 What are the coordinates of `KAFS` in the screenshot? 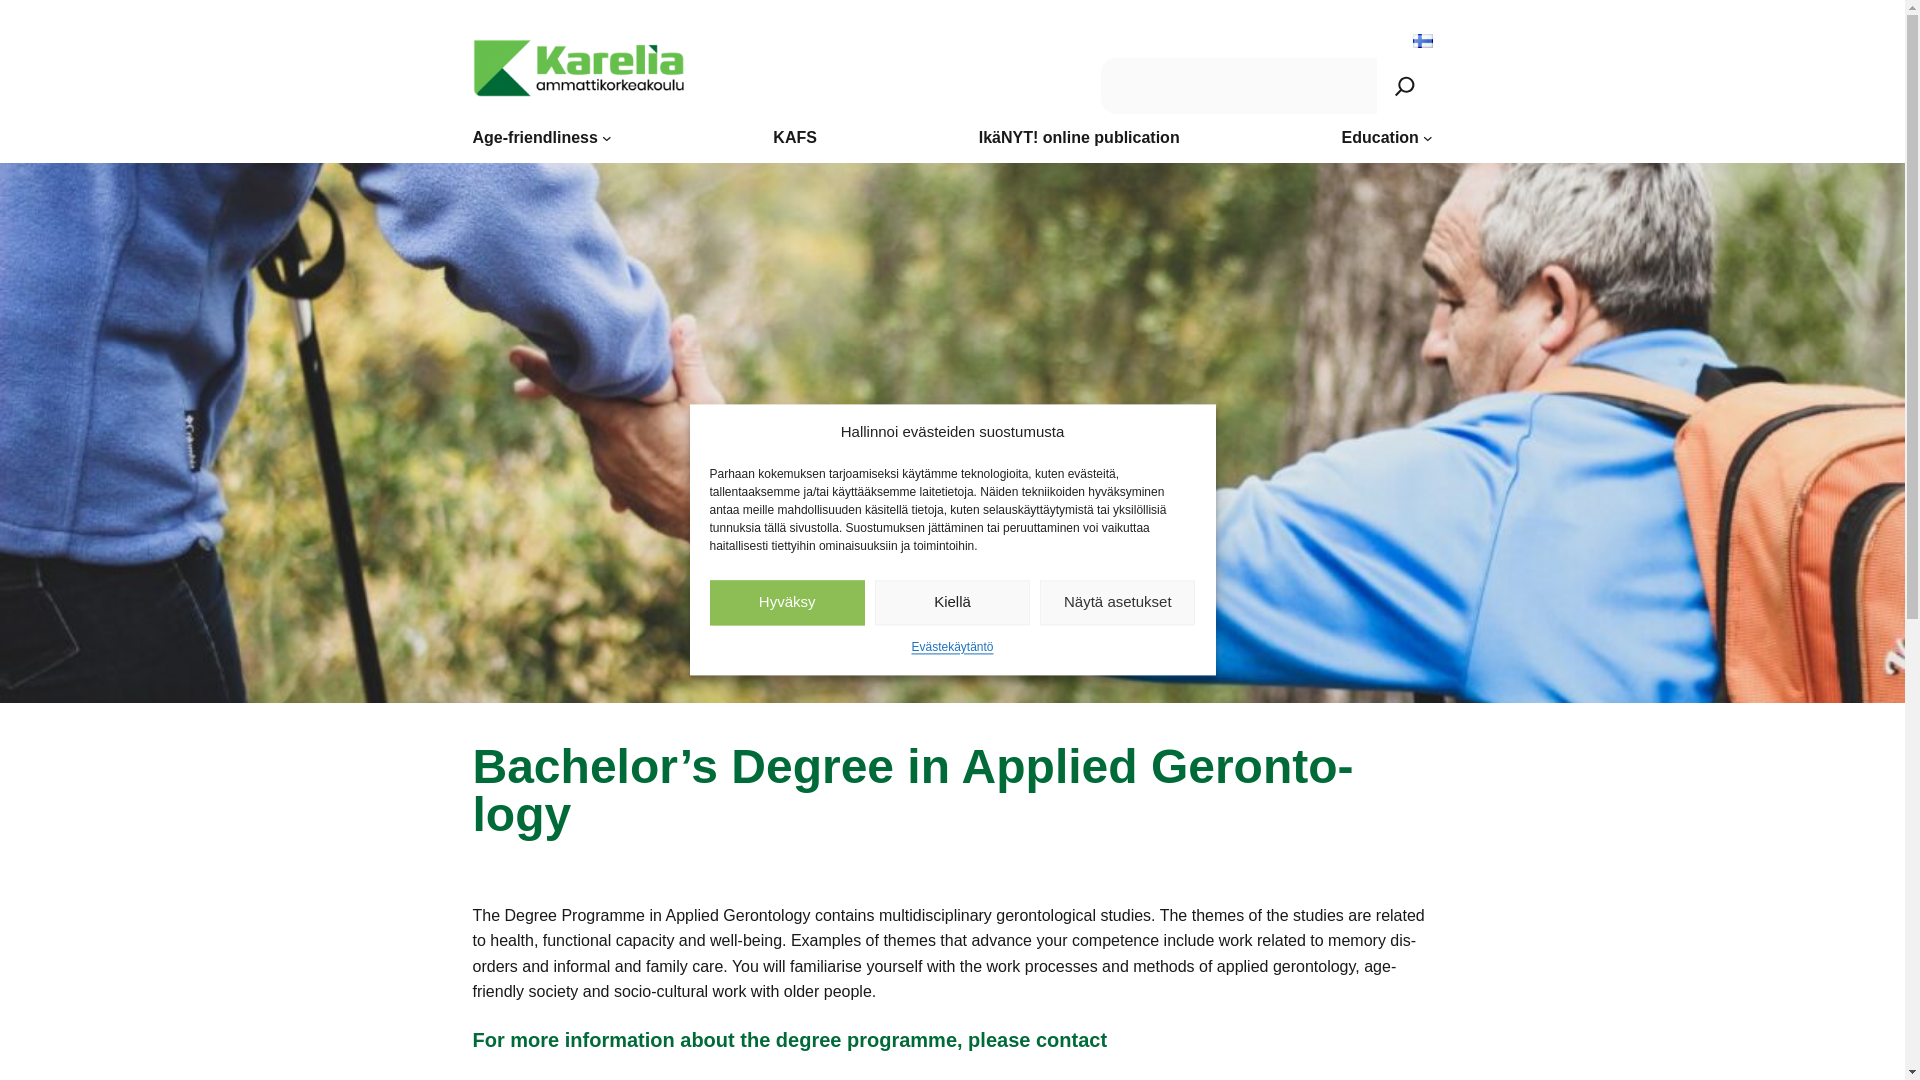 It's located at (795, 138).